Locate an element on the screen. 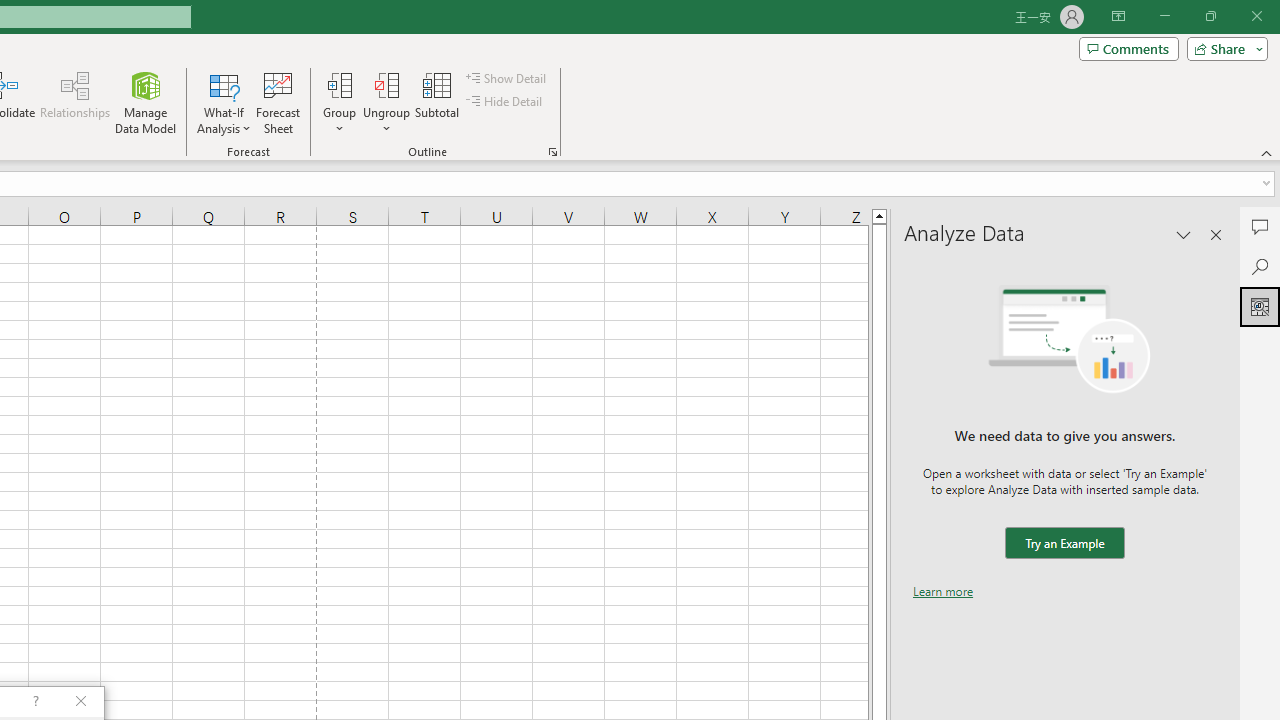  Share is located at coordinates (1223, 48).